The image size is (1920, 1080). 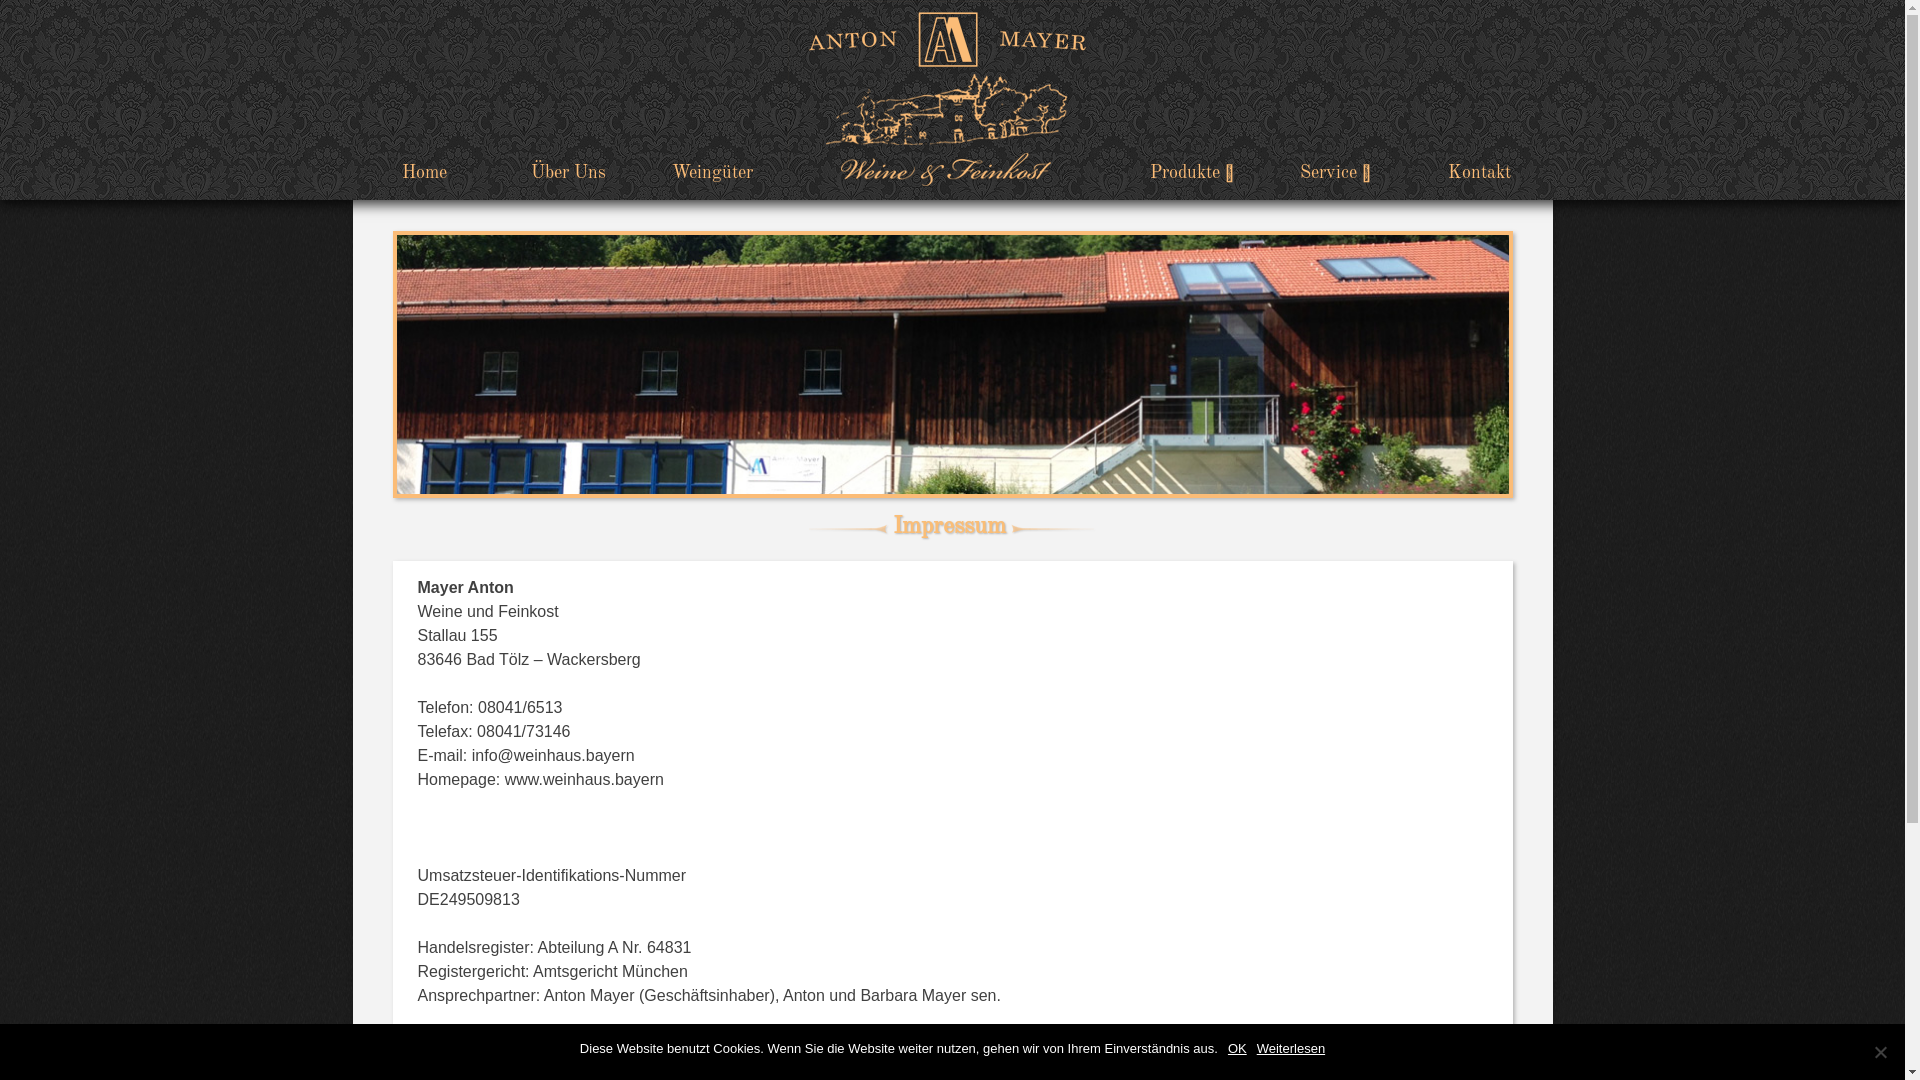 What do you see at coordinates (0, 0) in the screenshot?
I see `Skip to content` at bounding box center [0, 0].